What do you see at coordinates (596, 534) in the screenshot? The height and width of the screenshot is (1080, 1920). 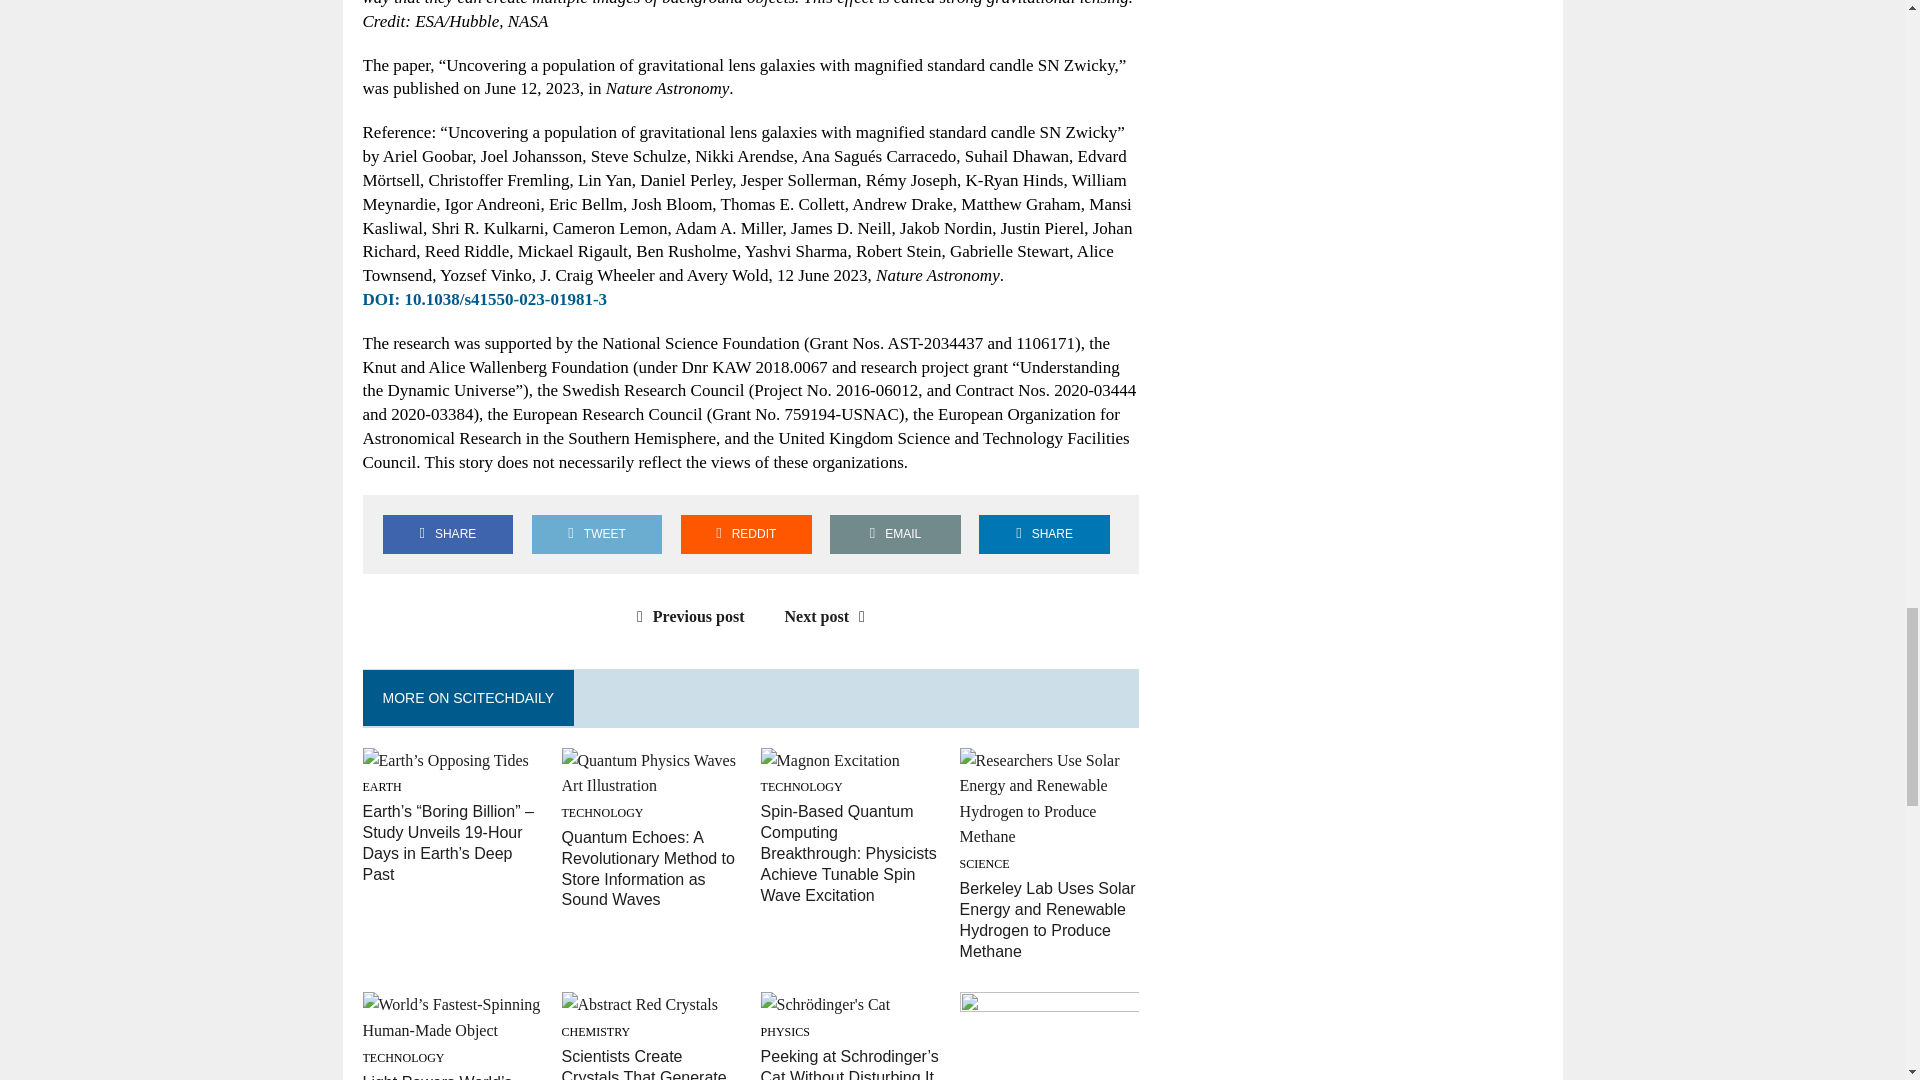 I see `Tweet This Article` at bounding box center [596, 534].